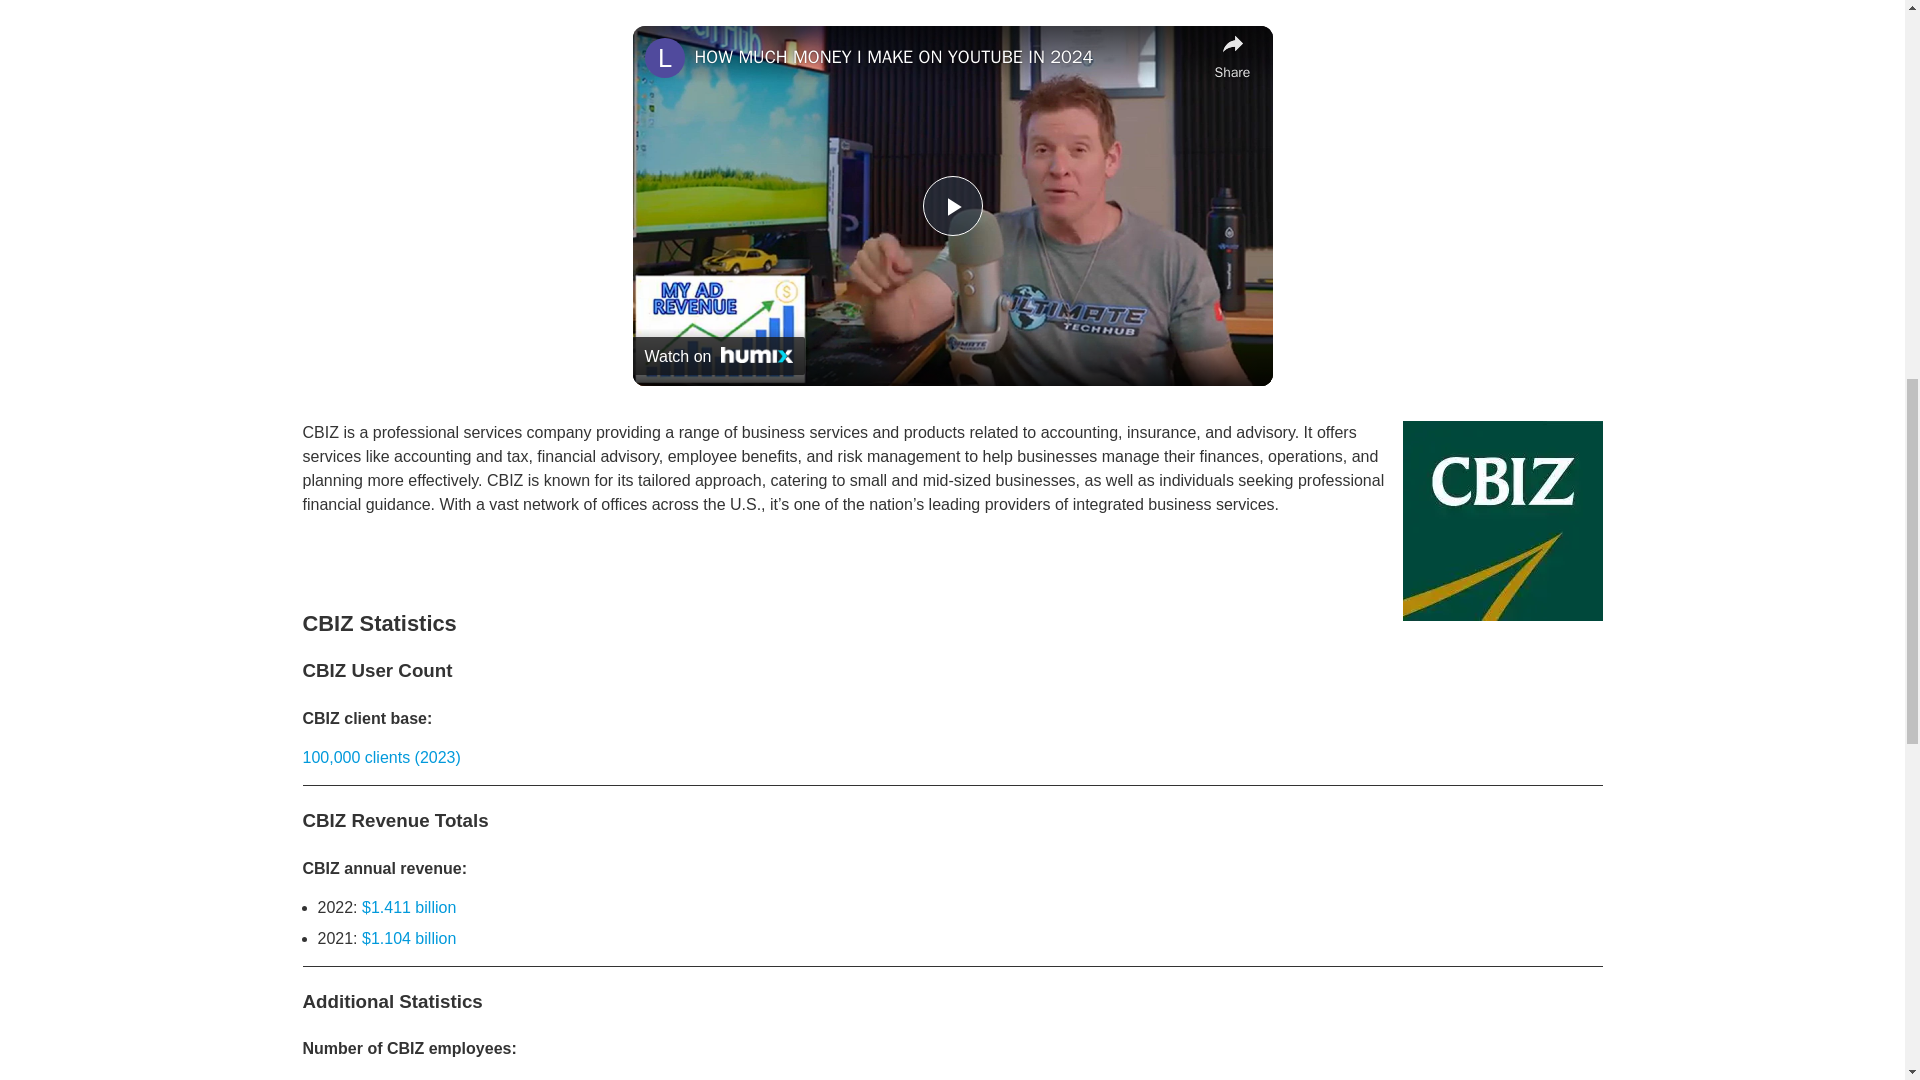 This screenshot has width=1920, height=1080. What do you see at coordinates (948, 58) in the screenshot?
I see `HOW MUCH MONEY I MAKE ON YOUTUBE IN 2024` at bounding box center [948, 58].